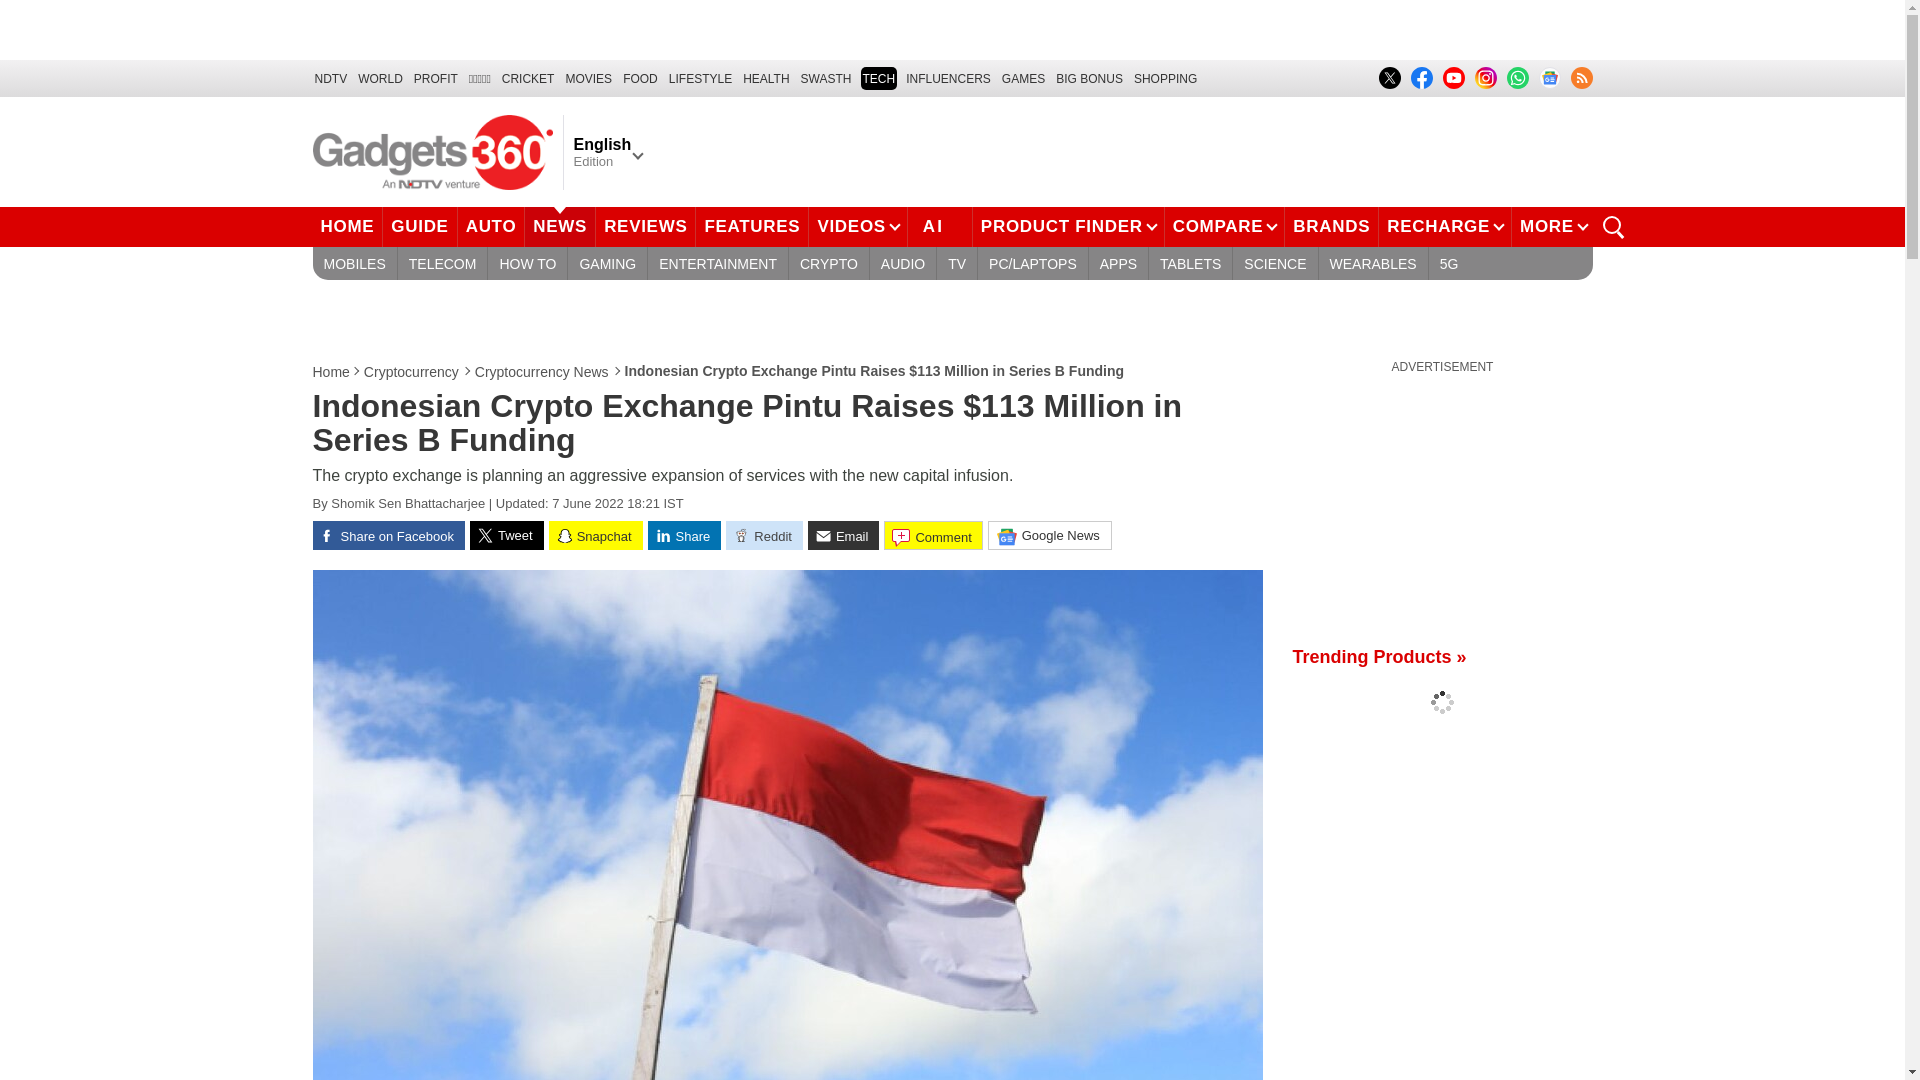 This screenshot has width=1920, height=1080. What do you see at coordinates (380, 78) in the screenshot?
I see `World` at bounding box center [380, 78].